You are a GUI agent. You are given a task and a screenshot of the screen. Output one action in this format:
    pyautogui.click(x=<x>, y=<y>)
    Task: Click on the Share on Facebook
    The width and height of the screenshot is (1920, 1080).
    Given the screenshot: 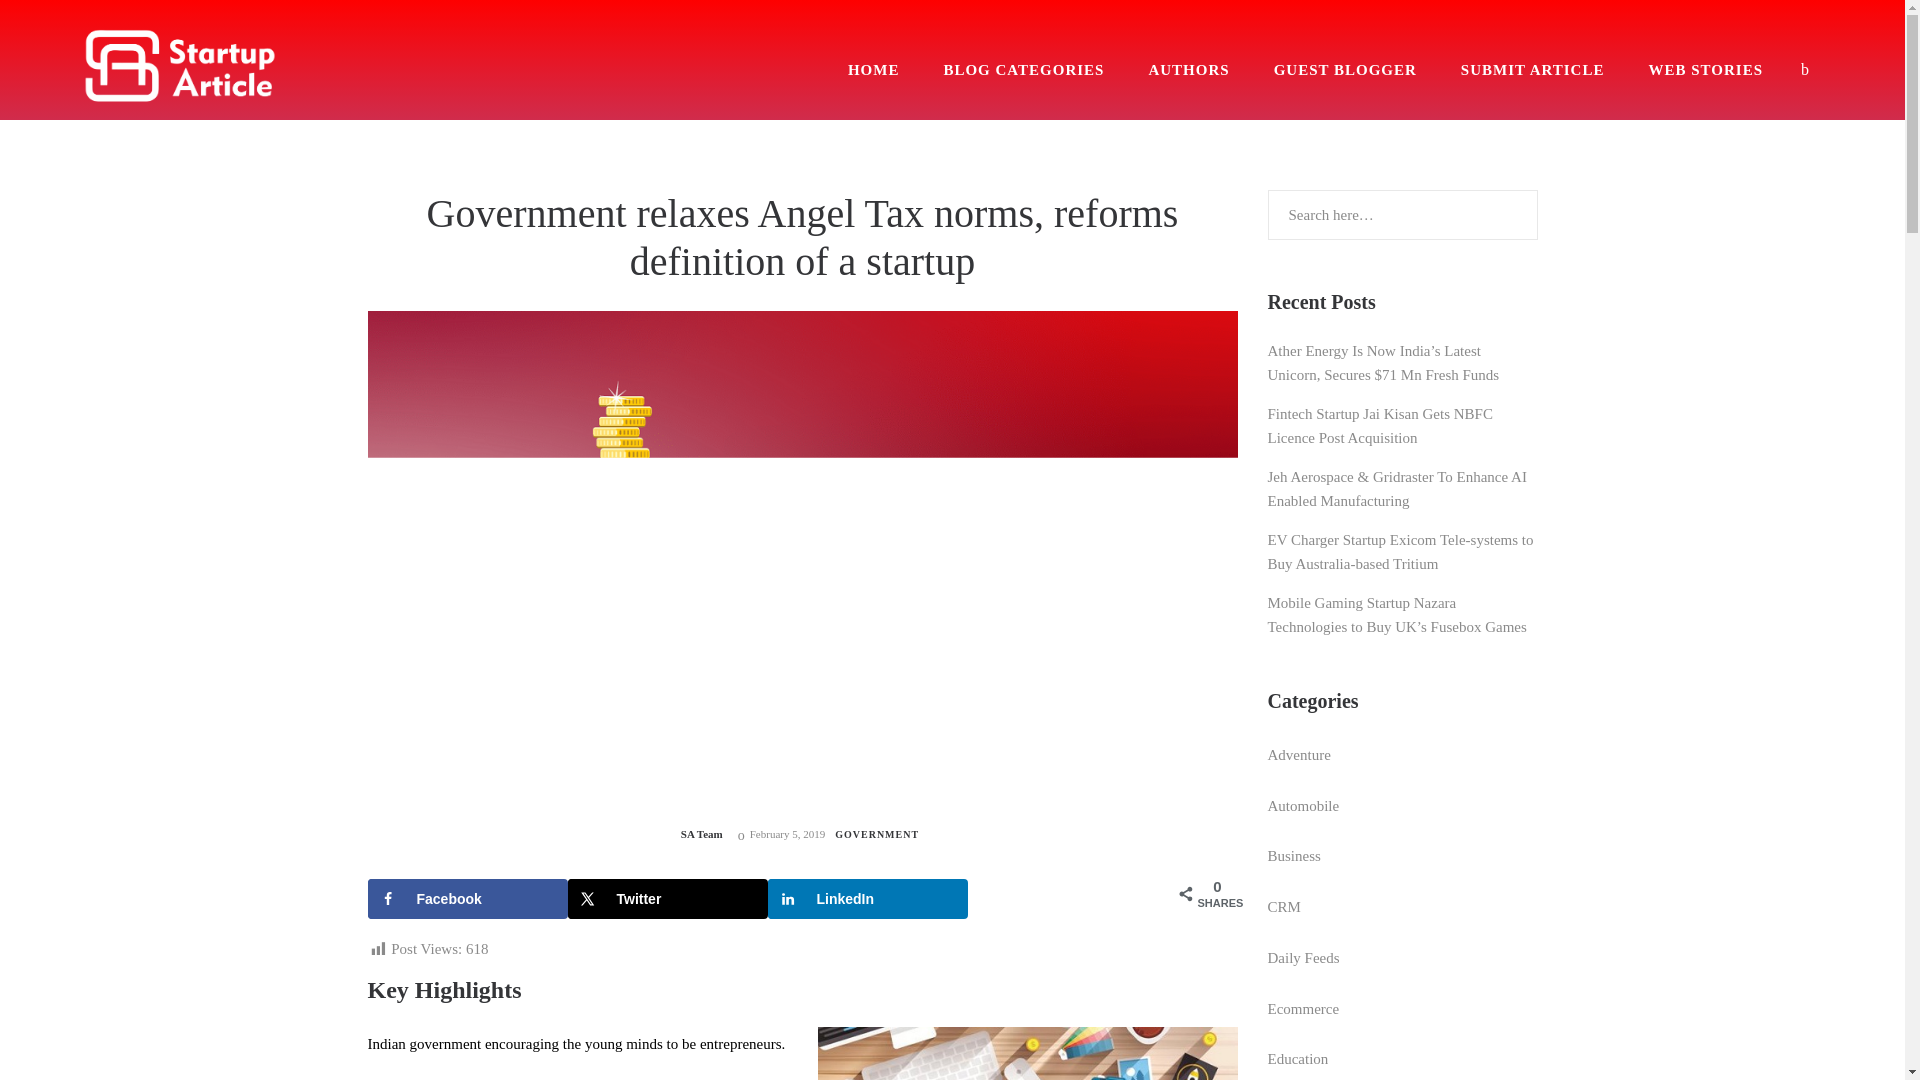 What is the action you would take?
    pyautogui.click(x=468, y=899)
    